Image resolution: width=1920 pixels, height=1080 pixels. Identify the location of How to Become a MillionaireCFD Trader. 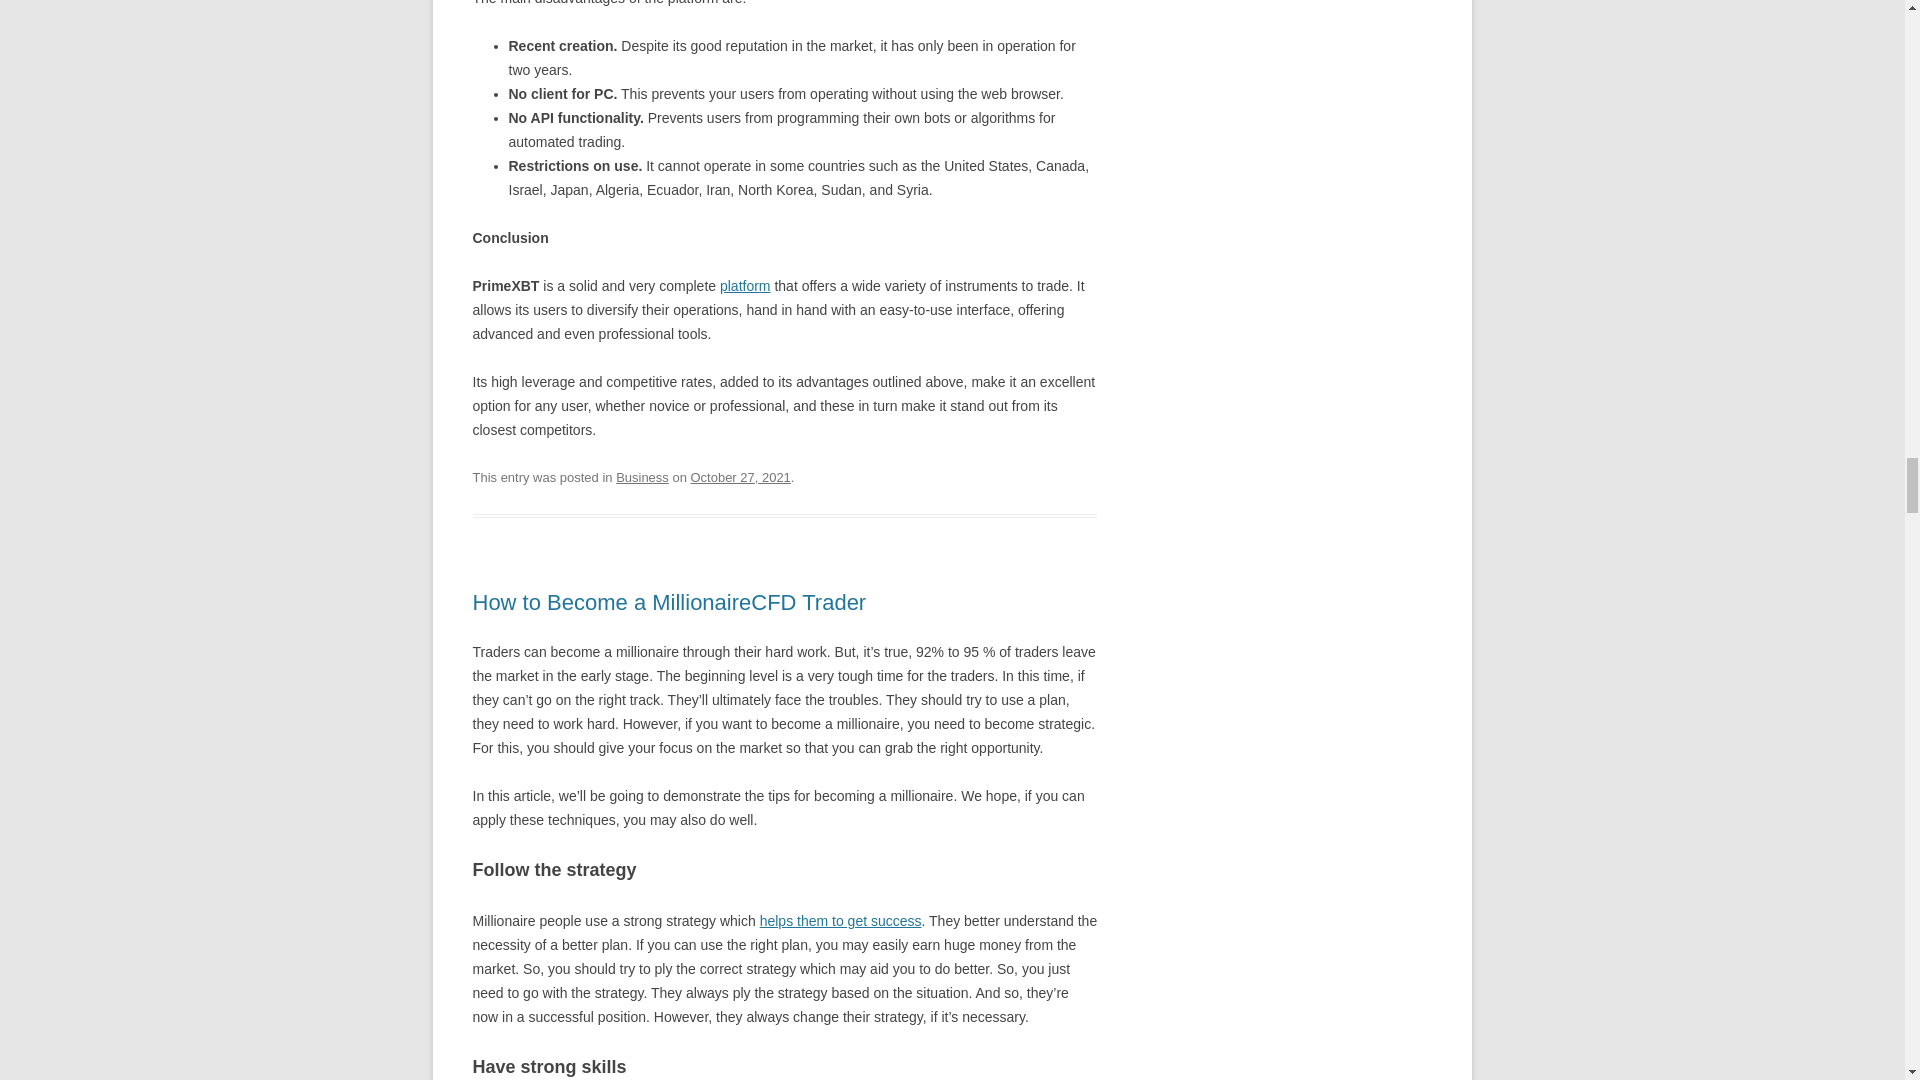
(668, 602).